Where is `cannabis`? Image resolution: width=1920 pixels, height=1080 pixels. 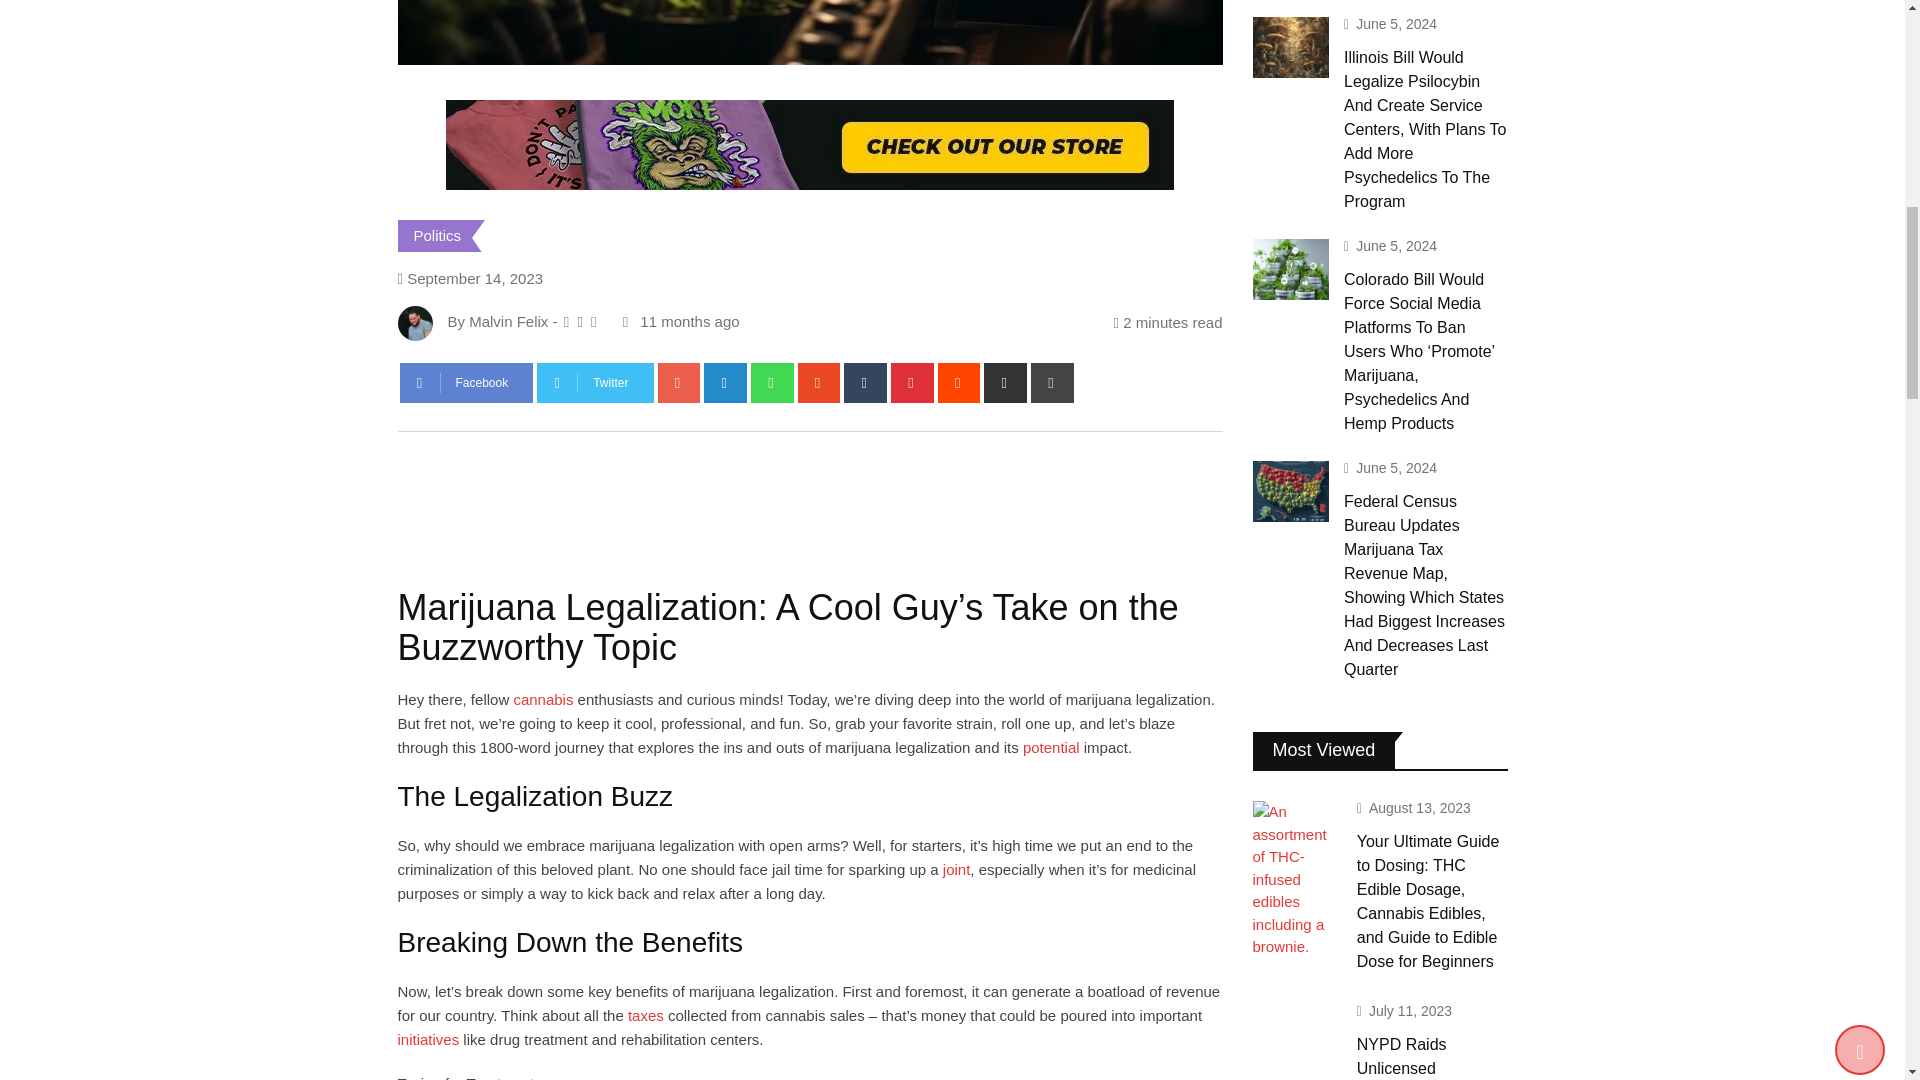
cannabis is located at coordinates (542, 700).